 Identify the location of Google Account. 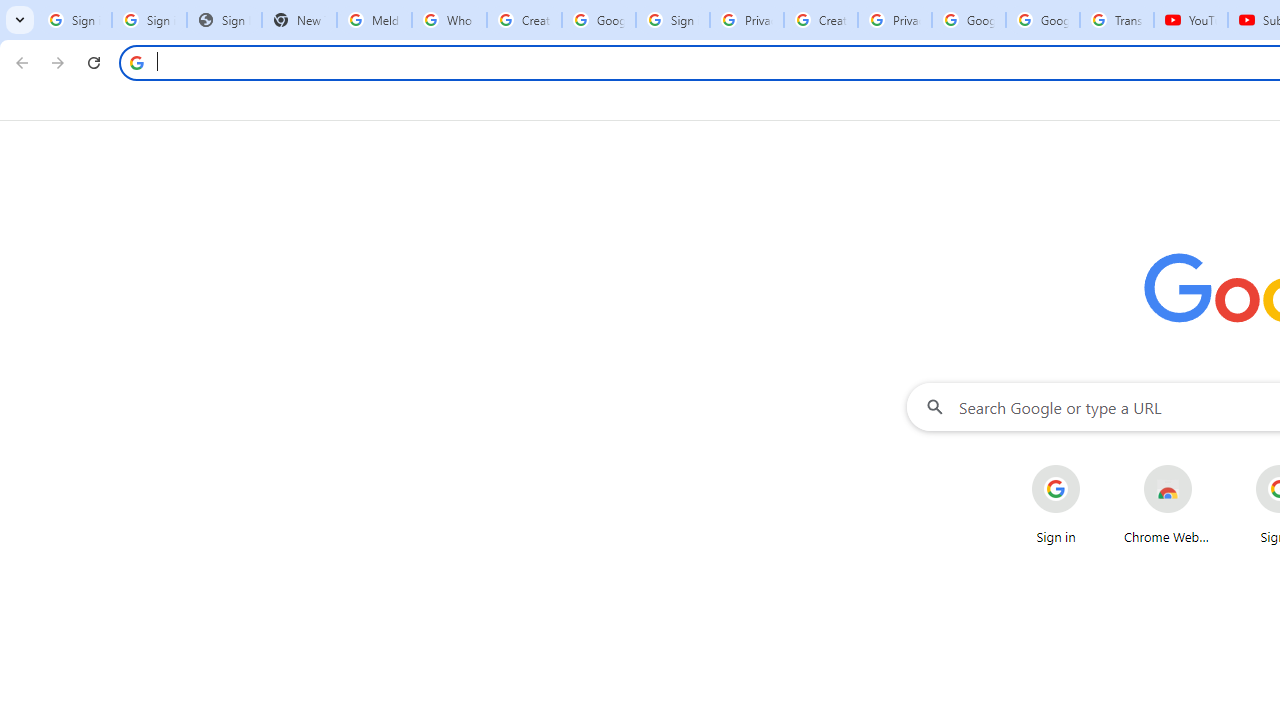
(1043, 20).